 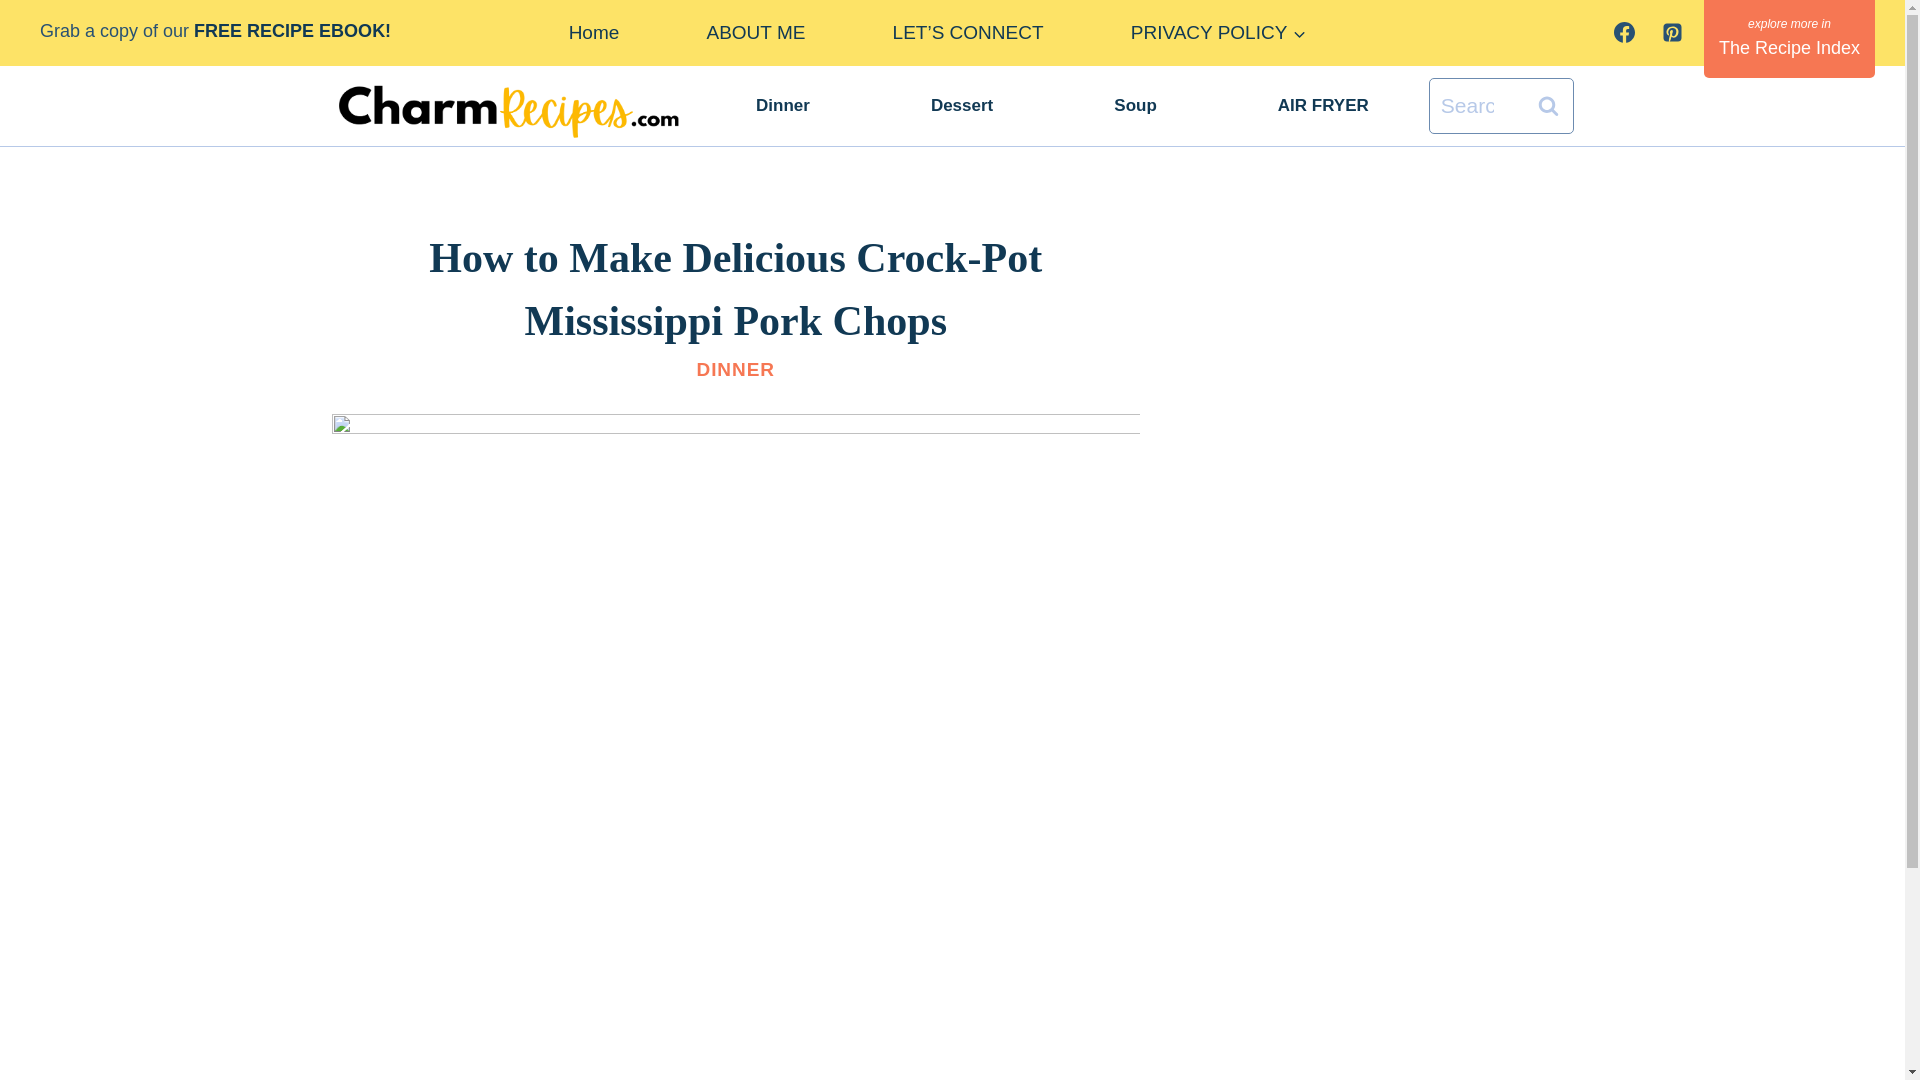 What do you see at coordinates (1790, 38) in the screenshot?
I see `The Recipe Index` at bounding box center [1790, 38].